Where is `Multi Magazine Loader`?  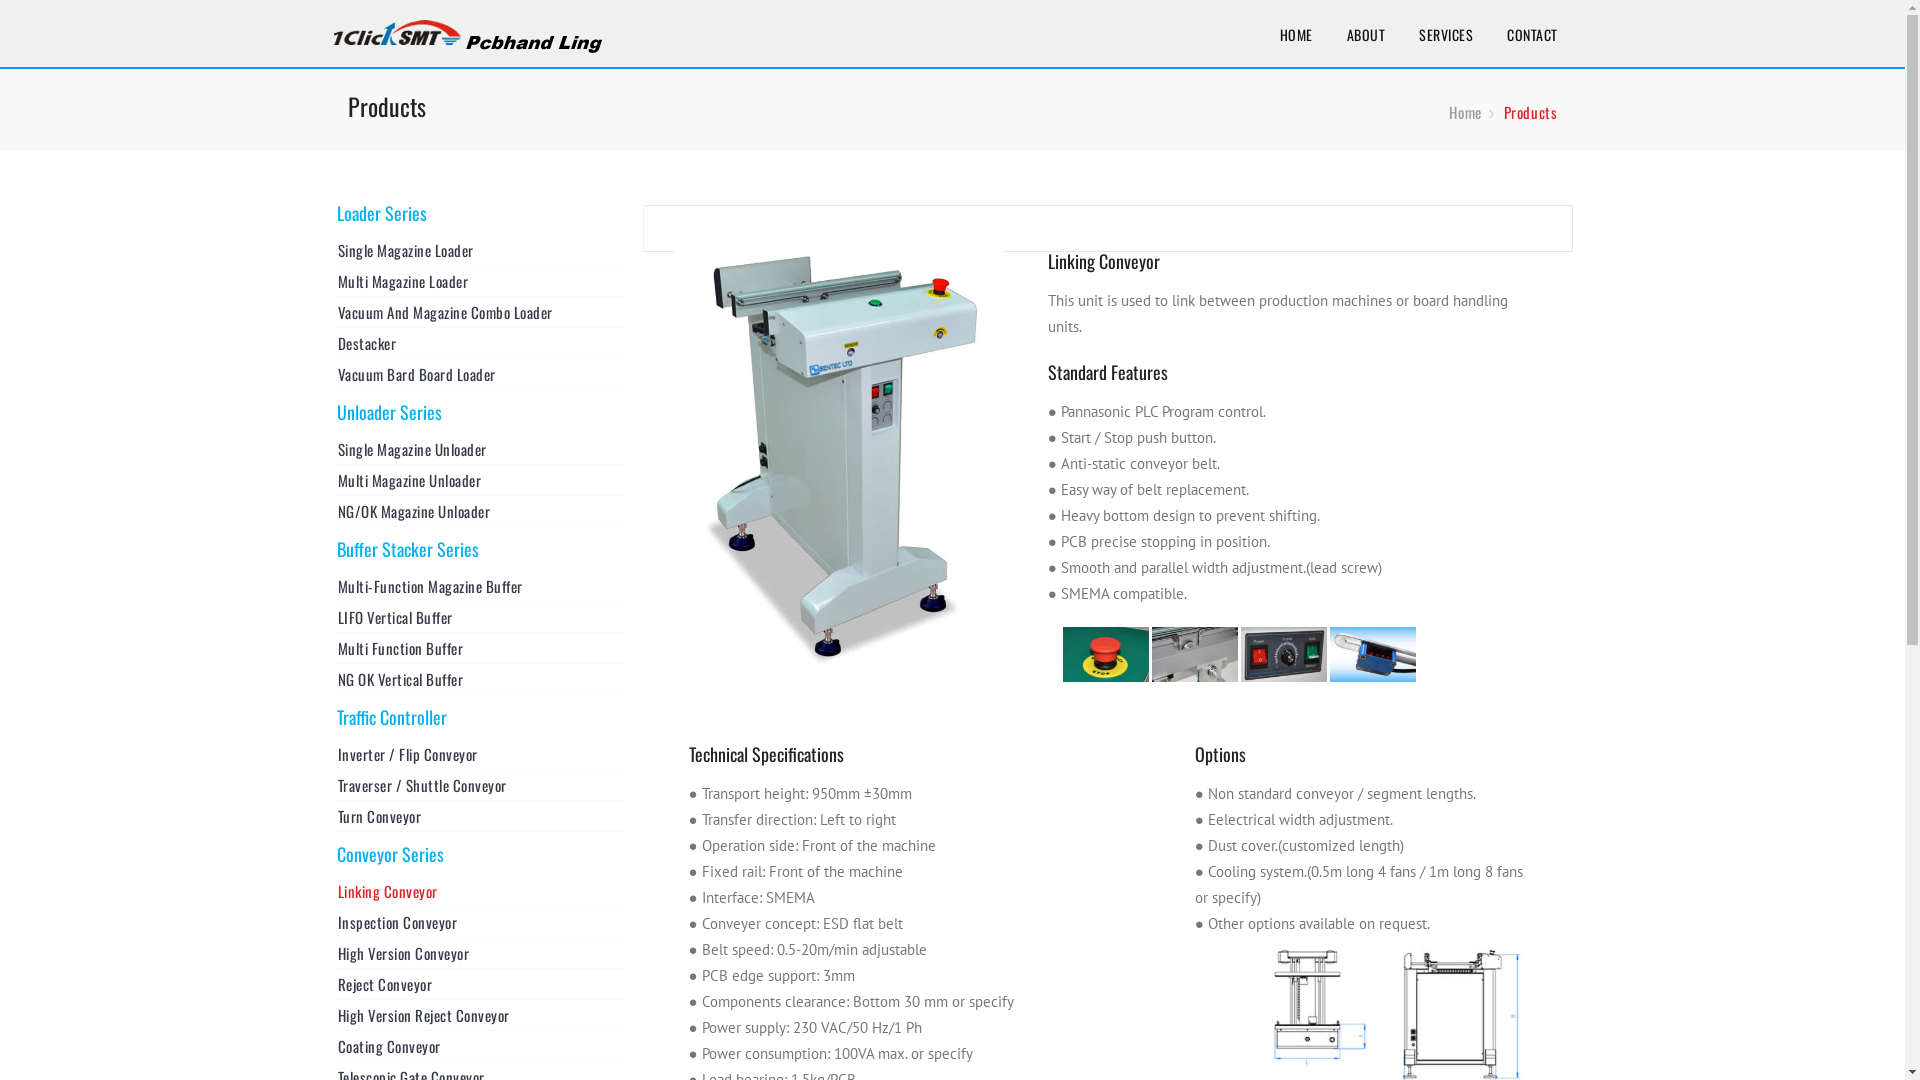 Multi Magazine Loader is located at coordinates (480, 281).